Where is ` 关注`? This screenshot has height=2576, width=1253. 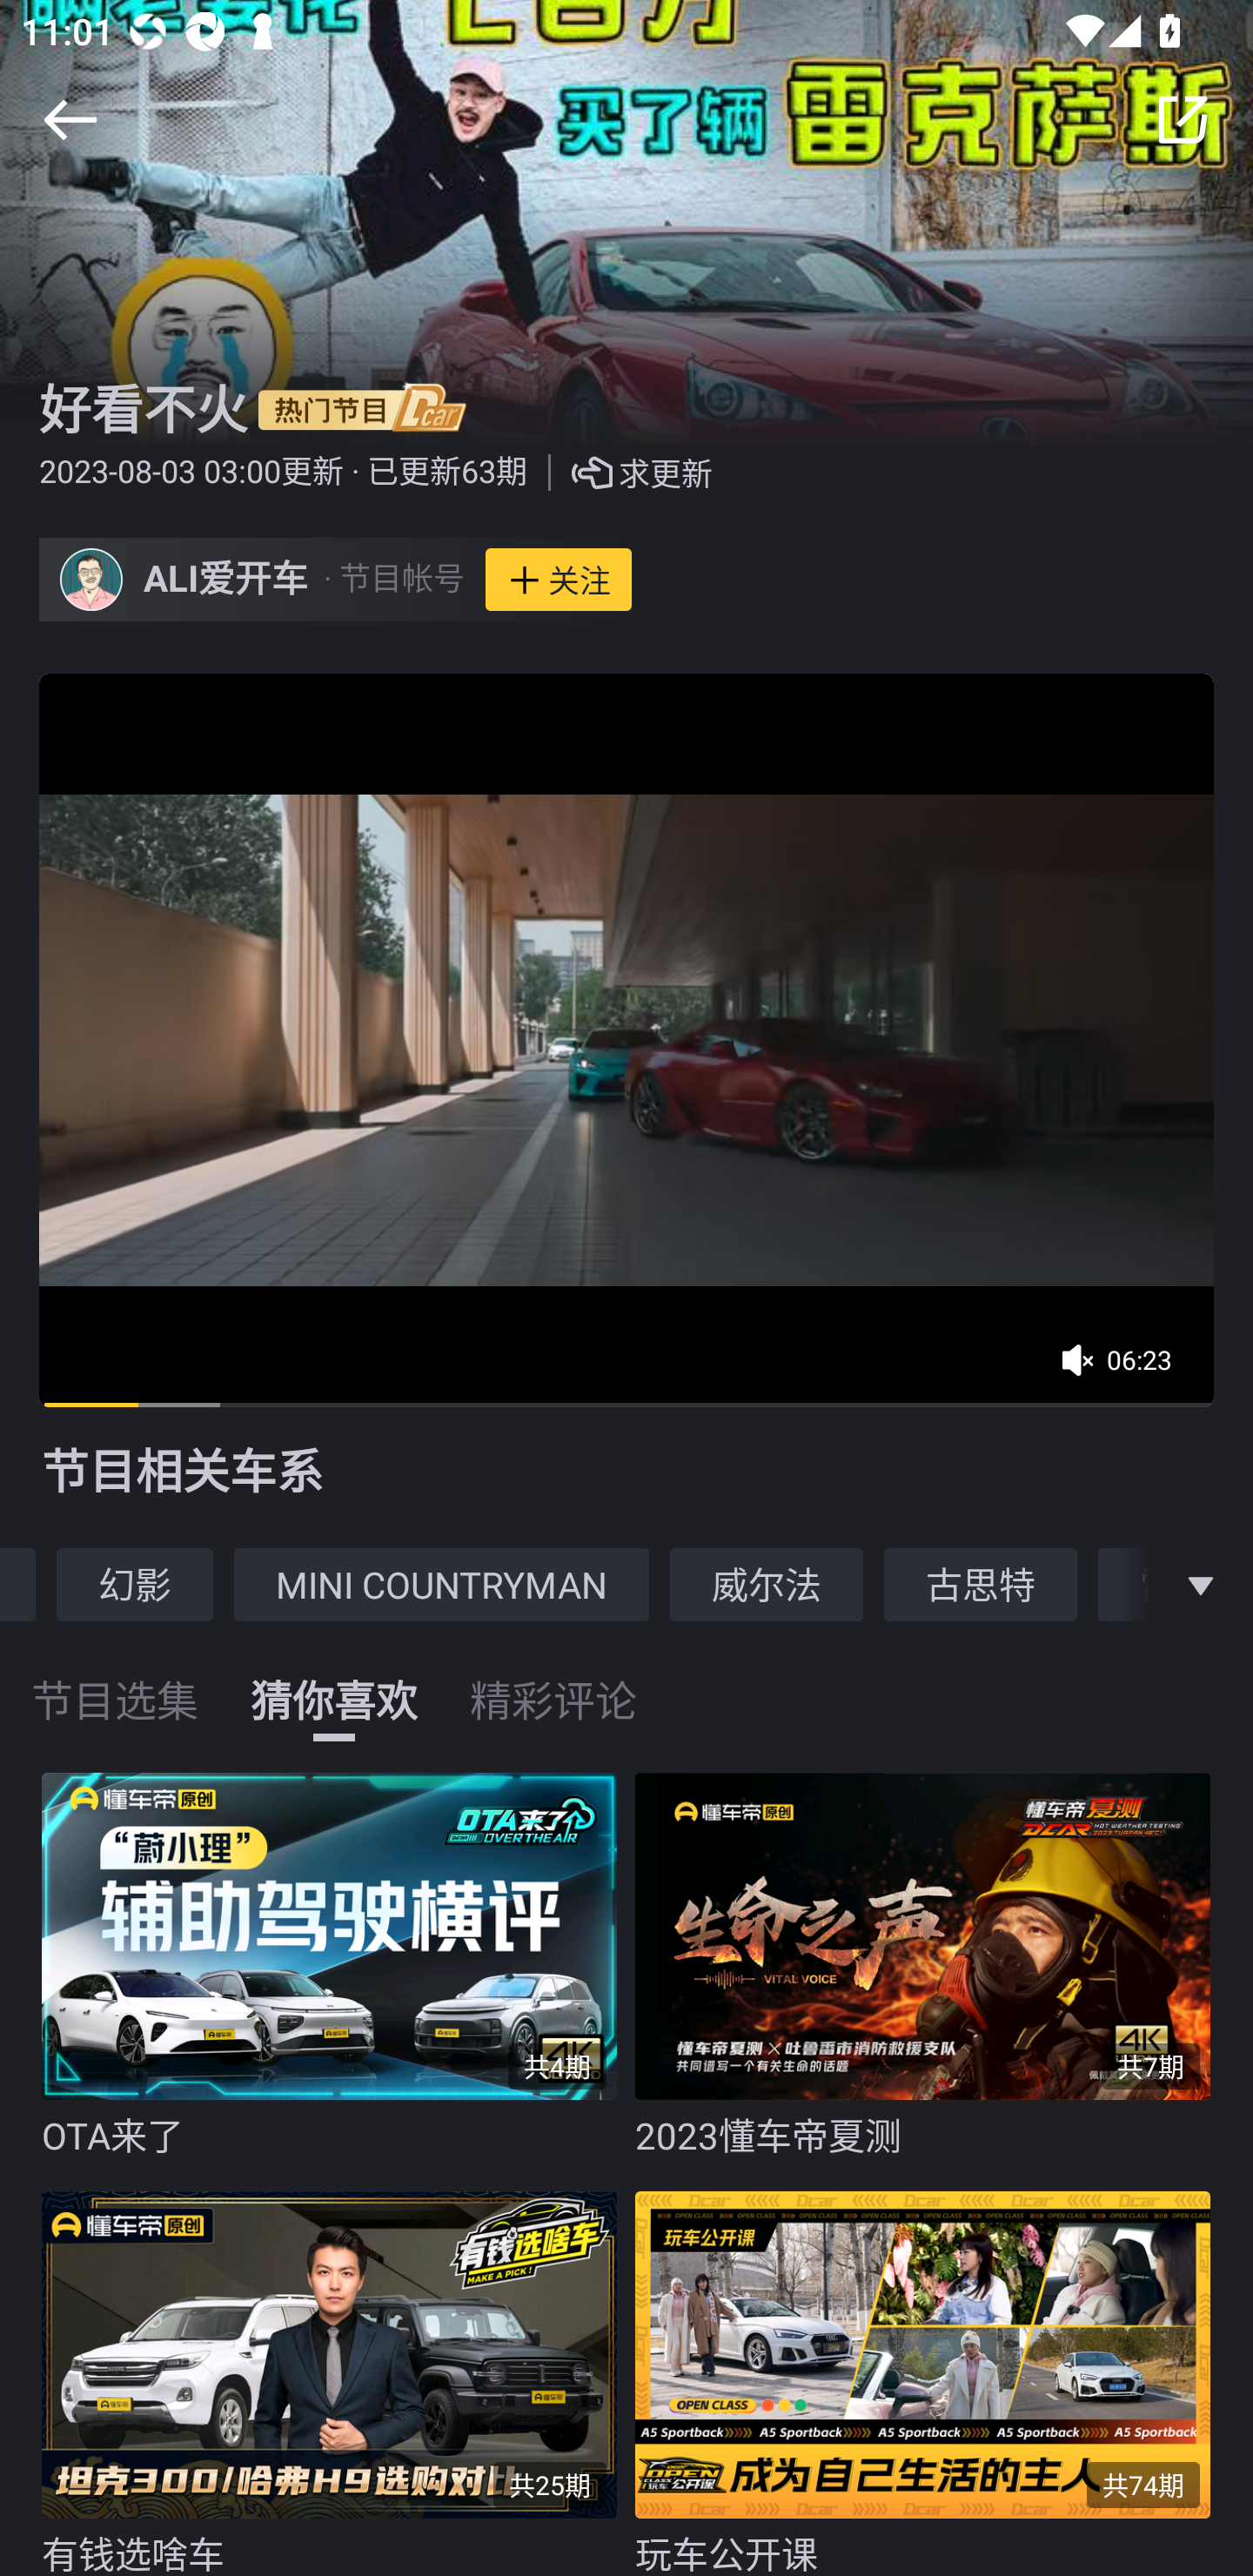  关注 is located at coordinates (559, 580).